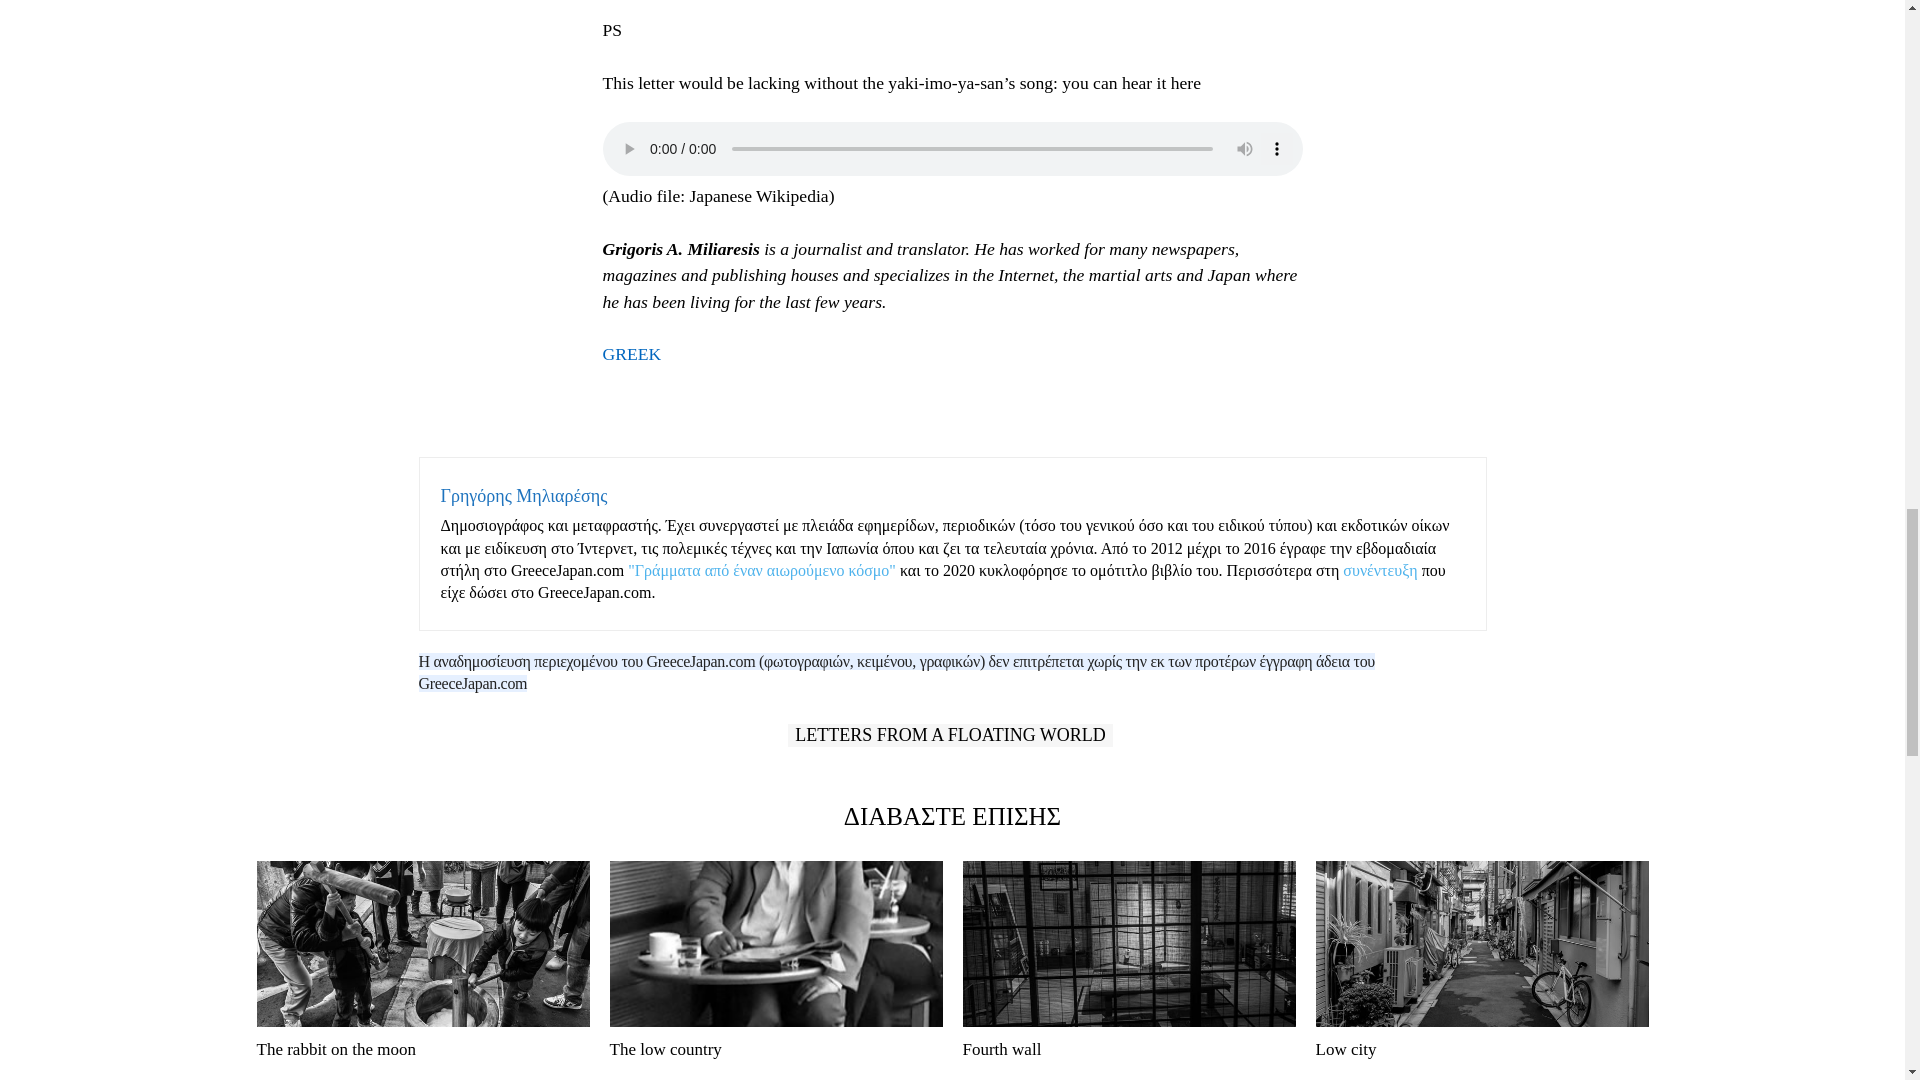  I want to click on The rabbit on the moon, so click(422, 944).